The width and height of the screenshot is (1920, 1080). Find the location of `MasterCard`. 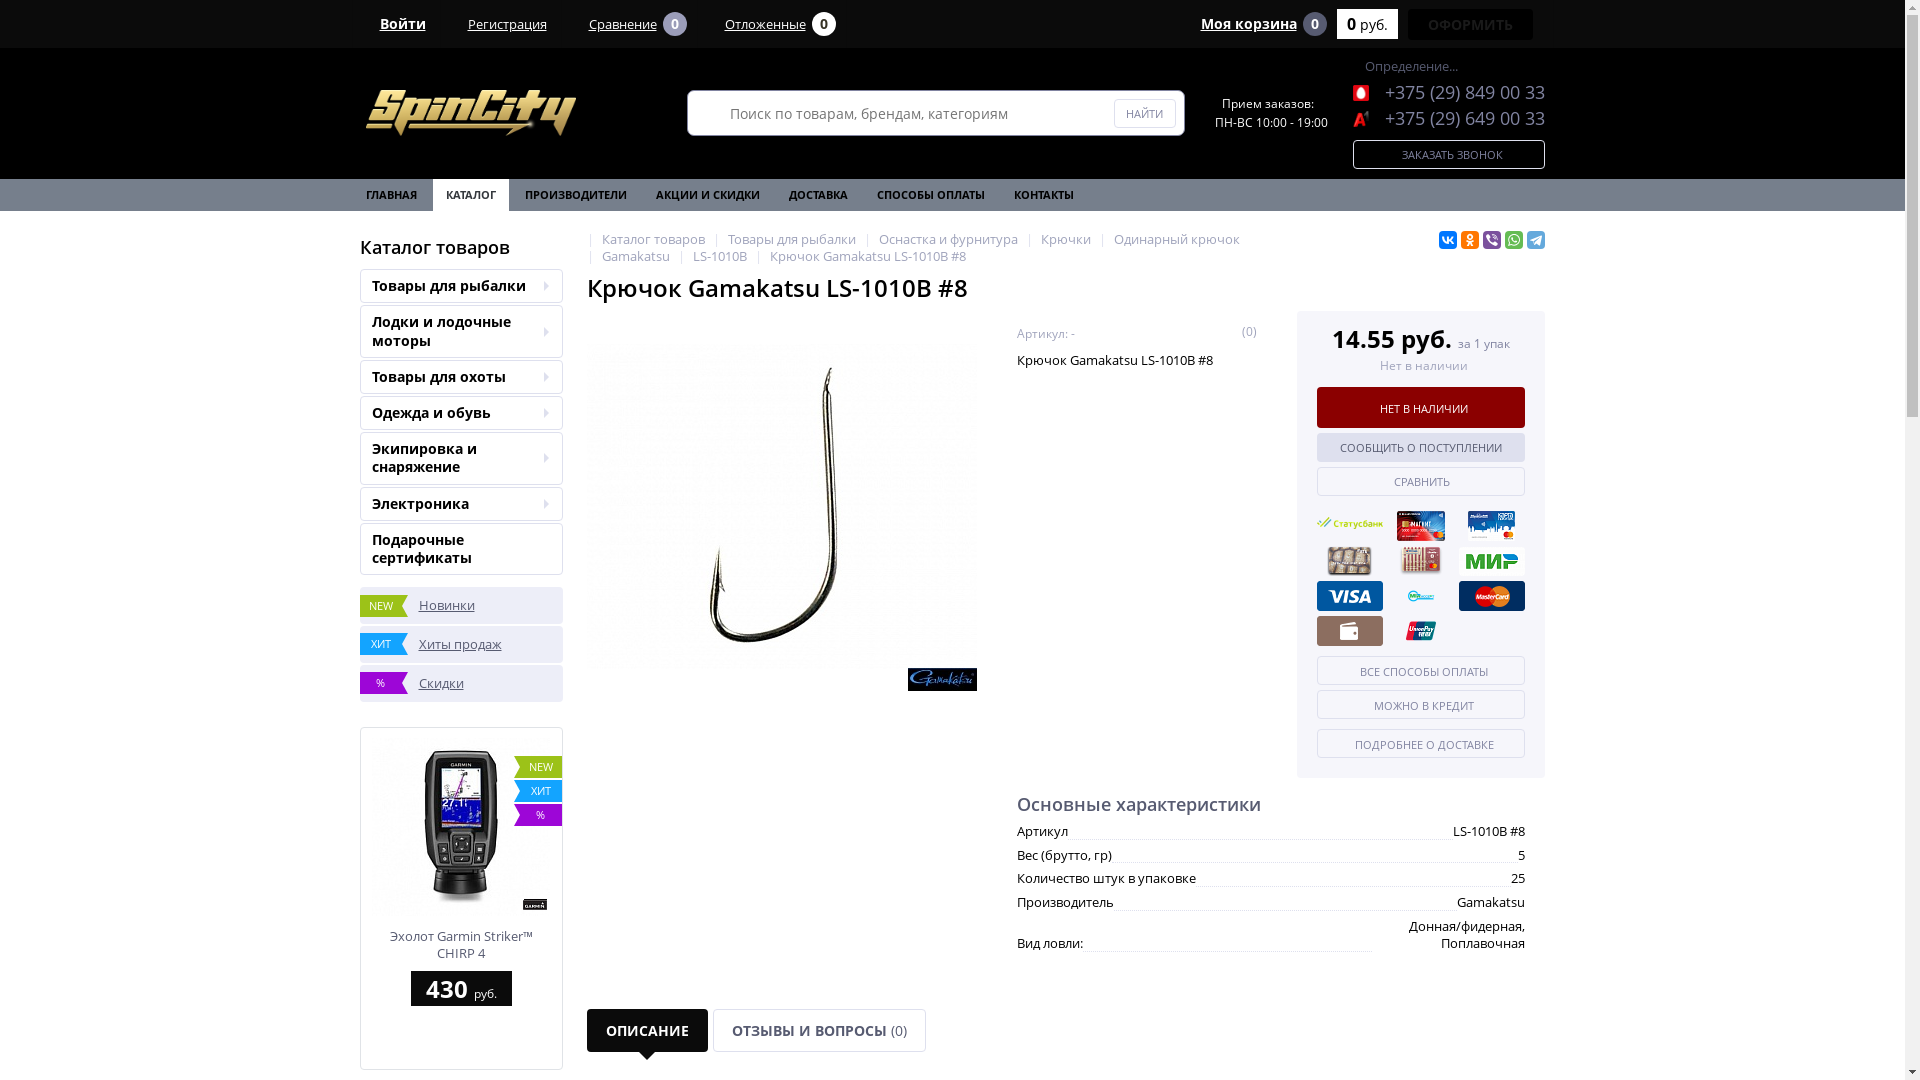

MasterCard is located at coordinates (1491, 596).